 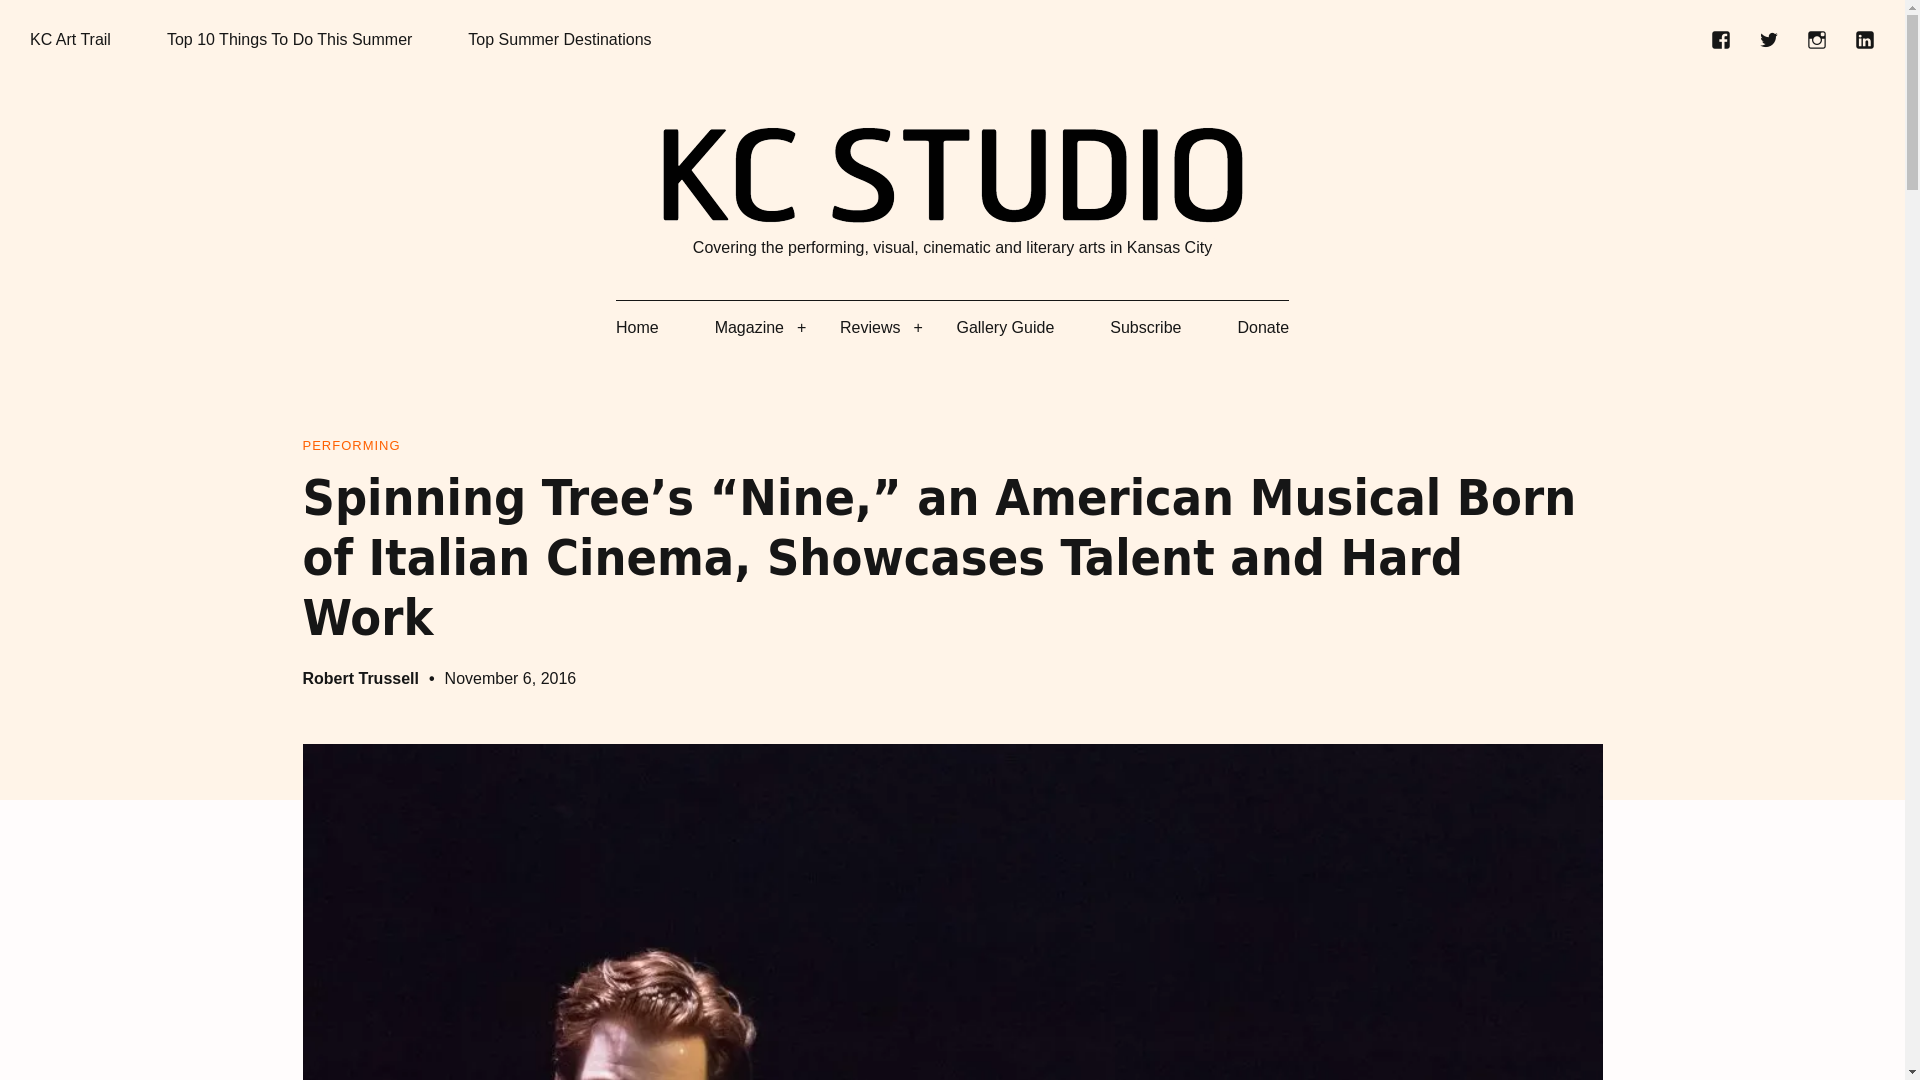 I want to click on Reviews, so click(x=870, y=328).